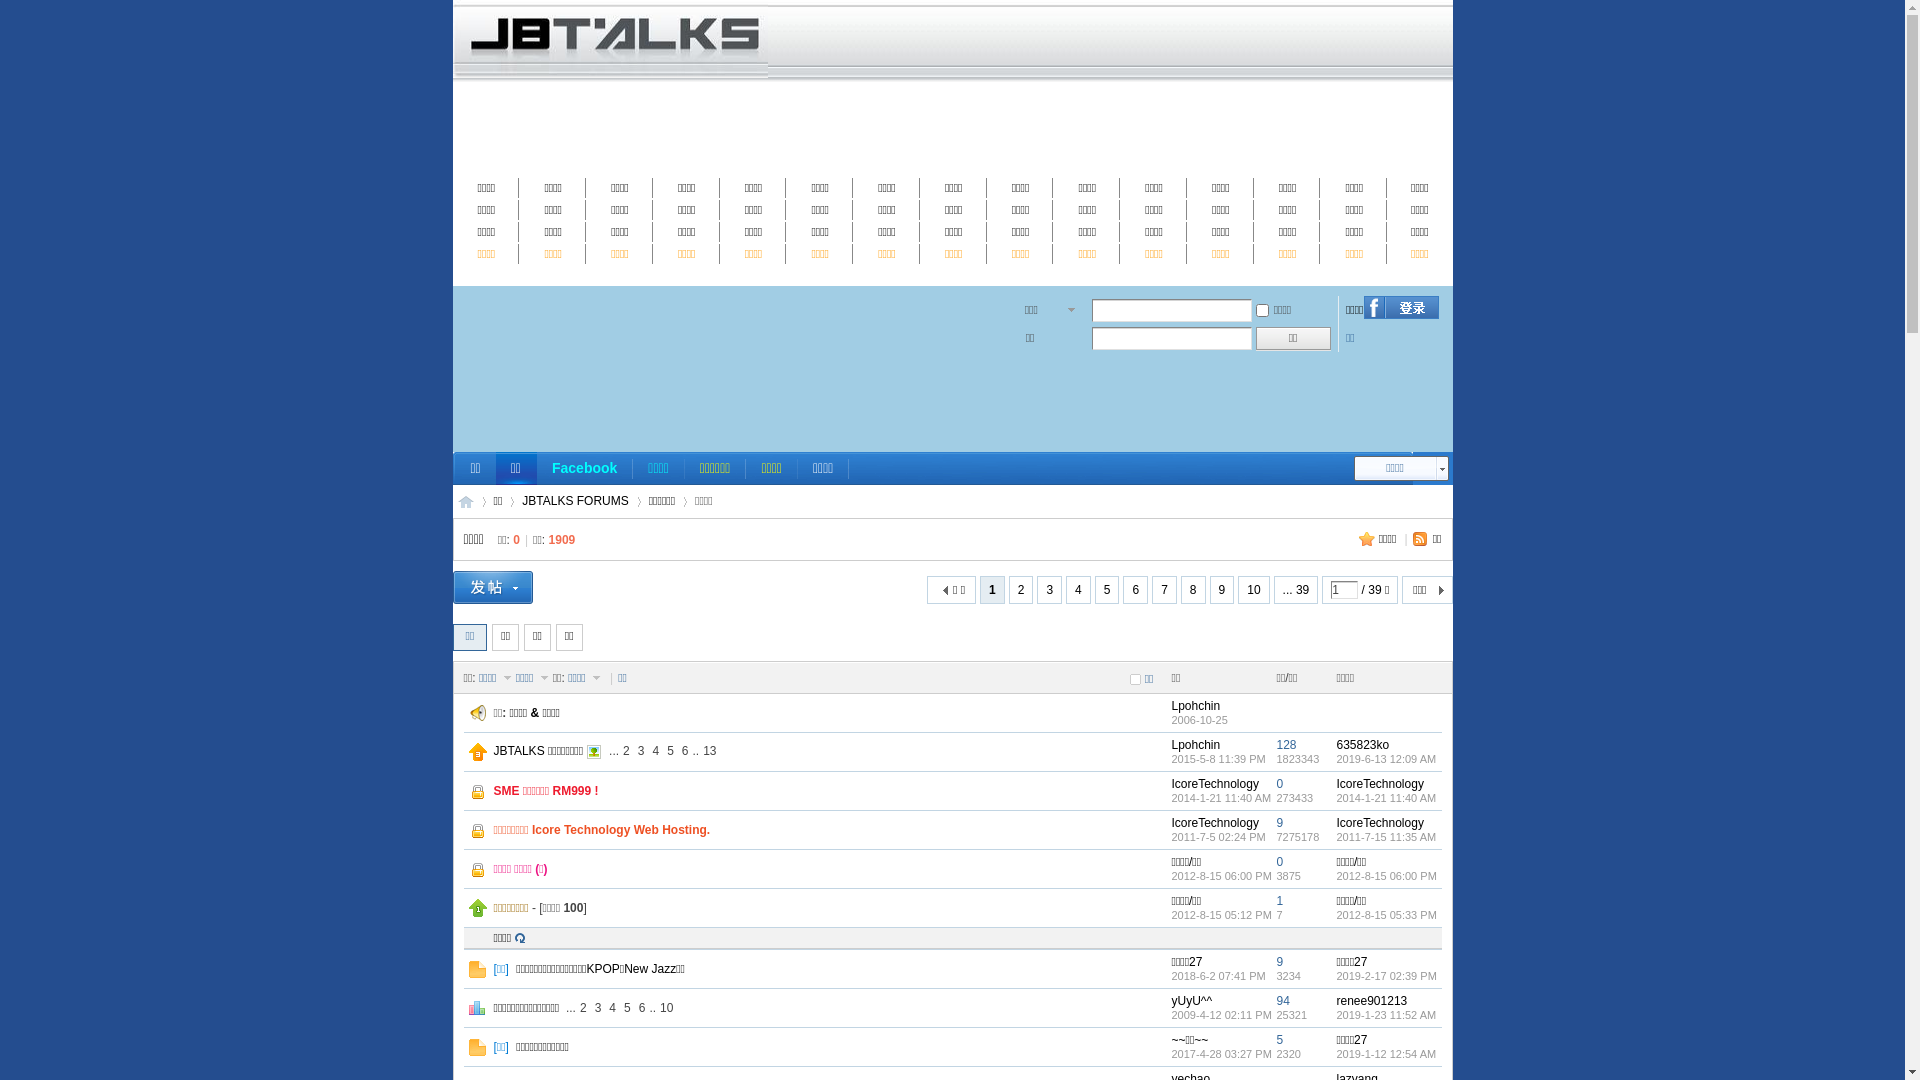  What do you see at coordinates (1280, 784) in the screenshot?
I see `0` at bounding box center [1280, 784].